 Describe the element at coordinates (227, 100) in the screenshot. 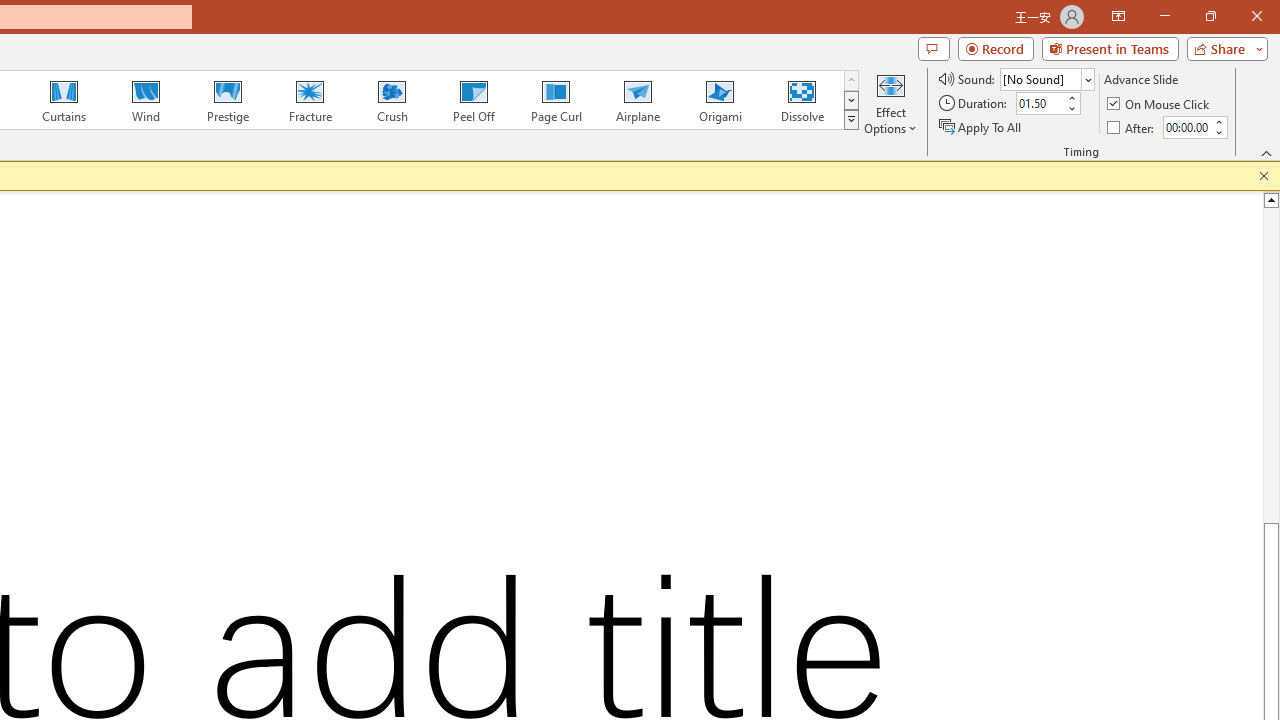

I see `Prestige` at that location.